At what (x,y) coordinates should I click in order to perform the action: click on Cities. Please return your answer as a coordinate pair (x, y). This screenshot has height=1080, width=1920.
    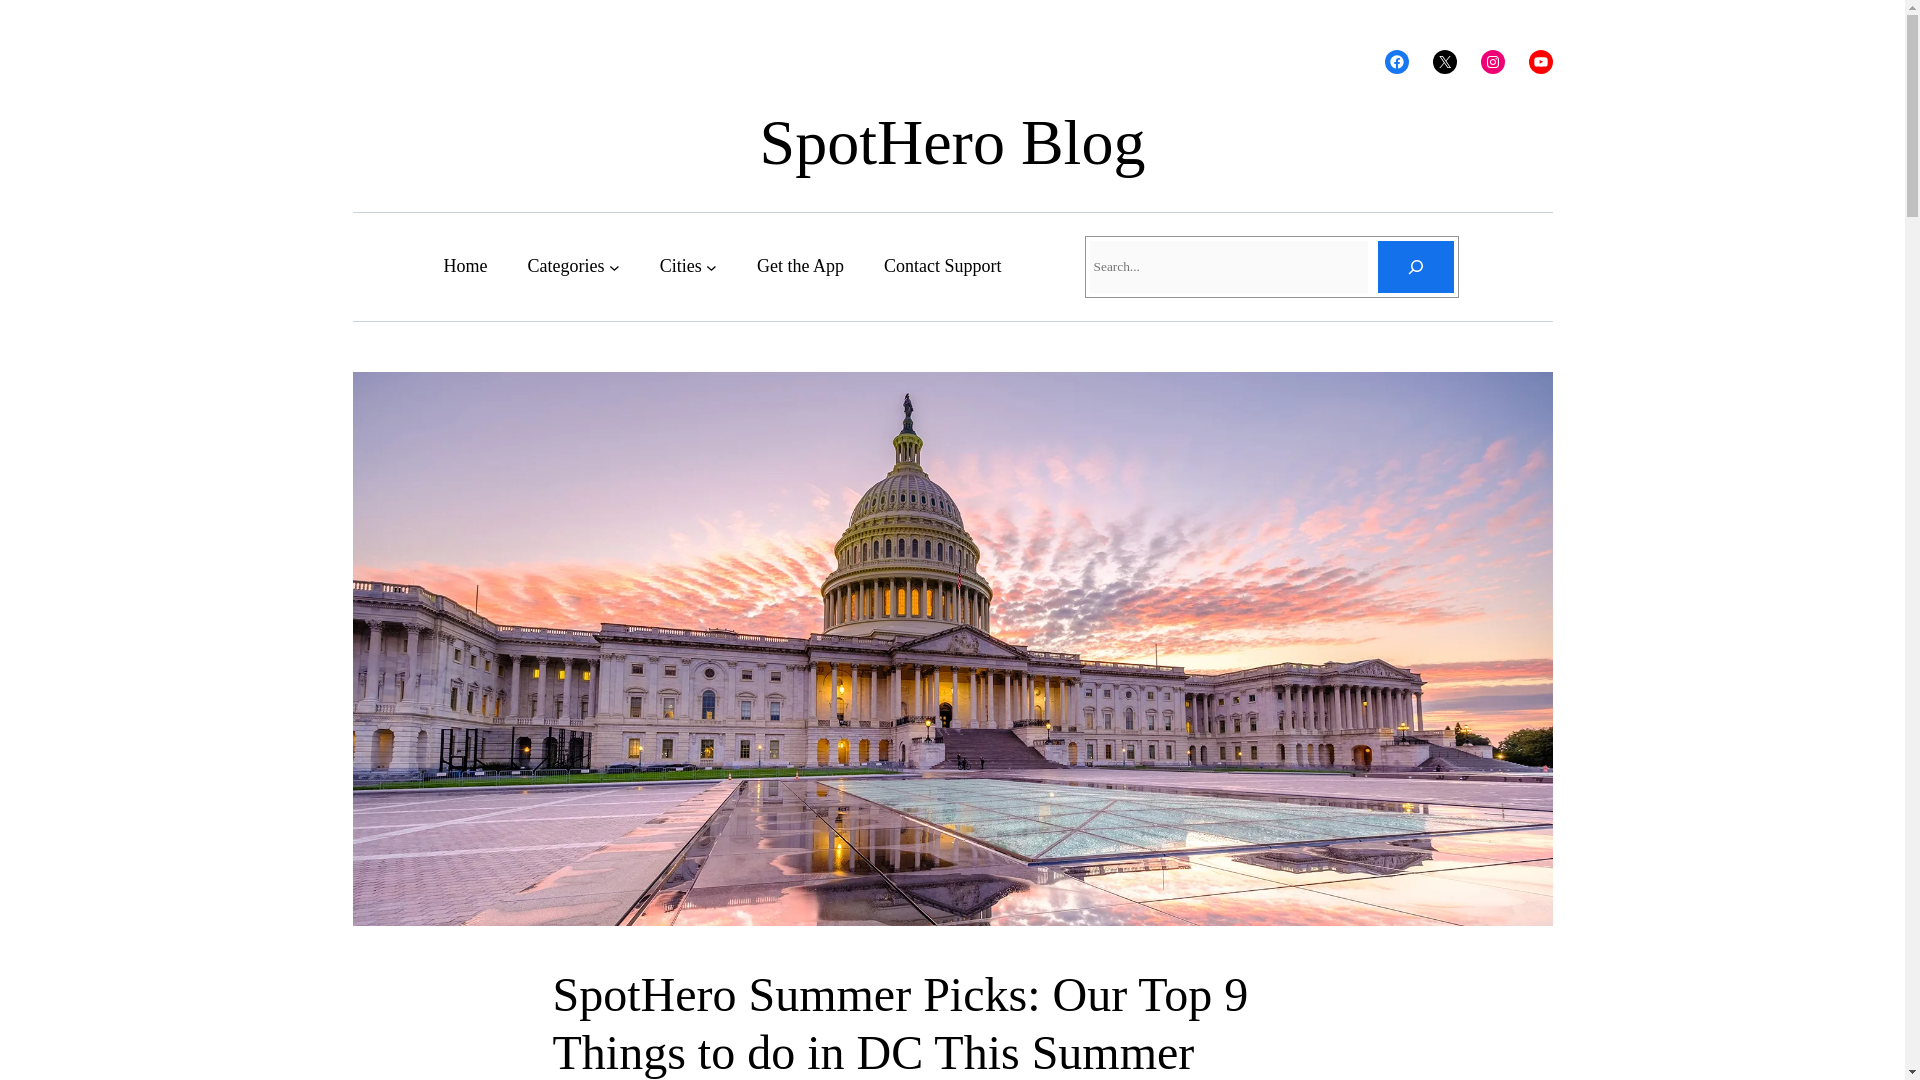
    Looking at the image, I should click on (681, 266).